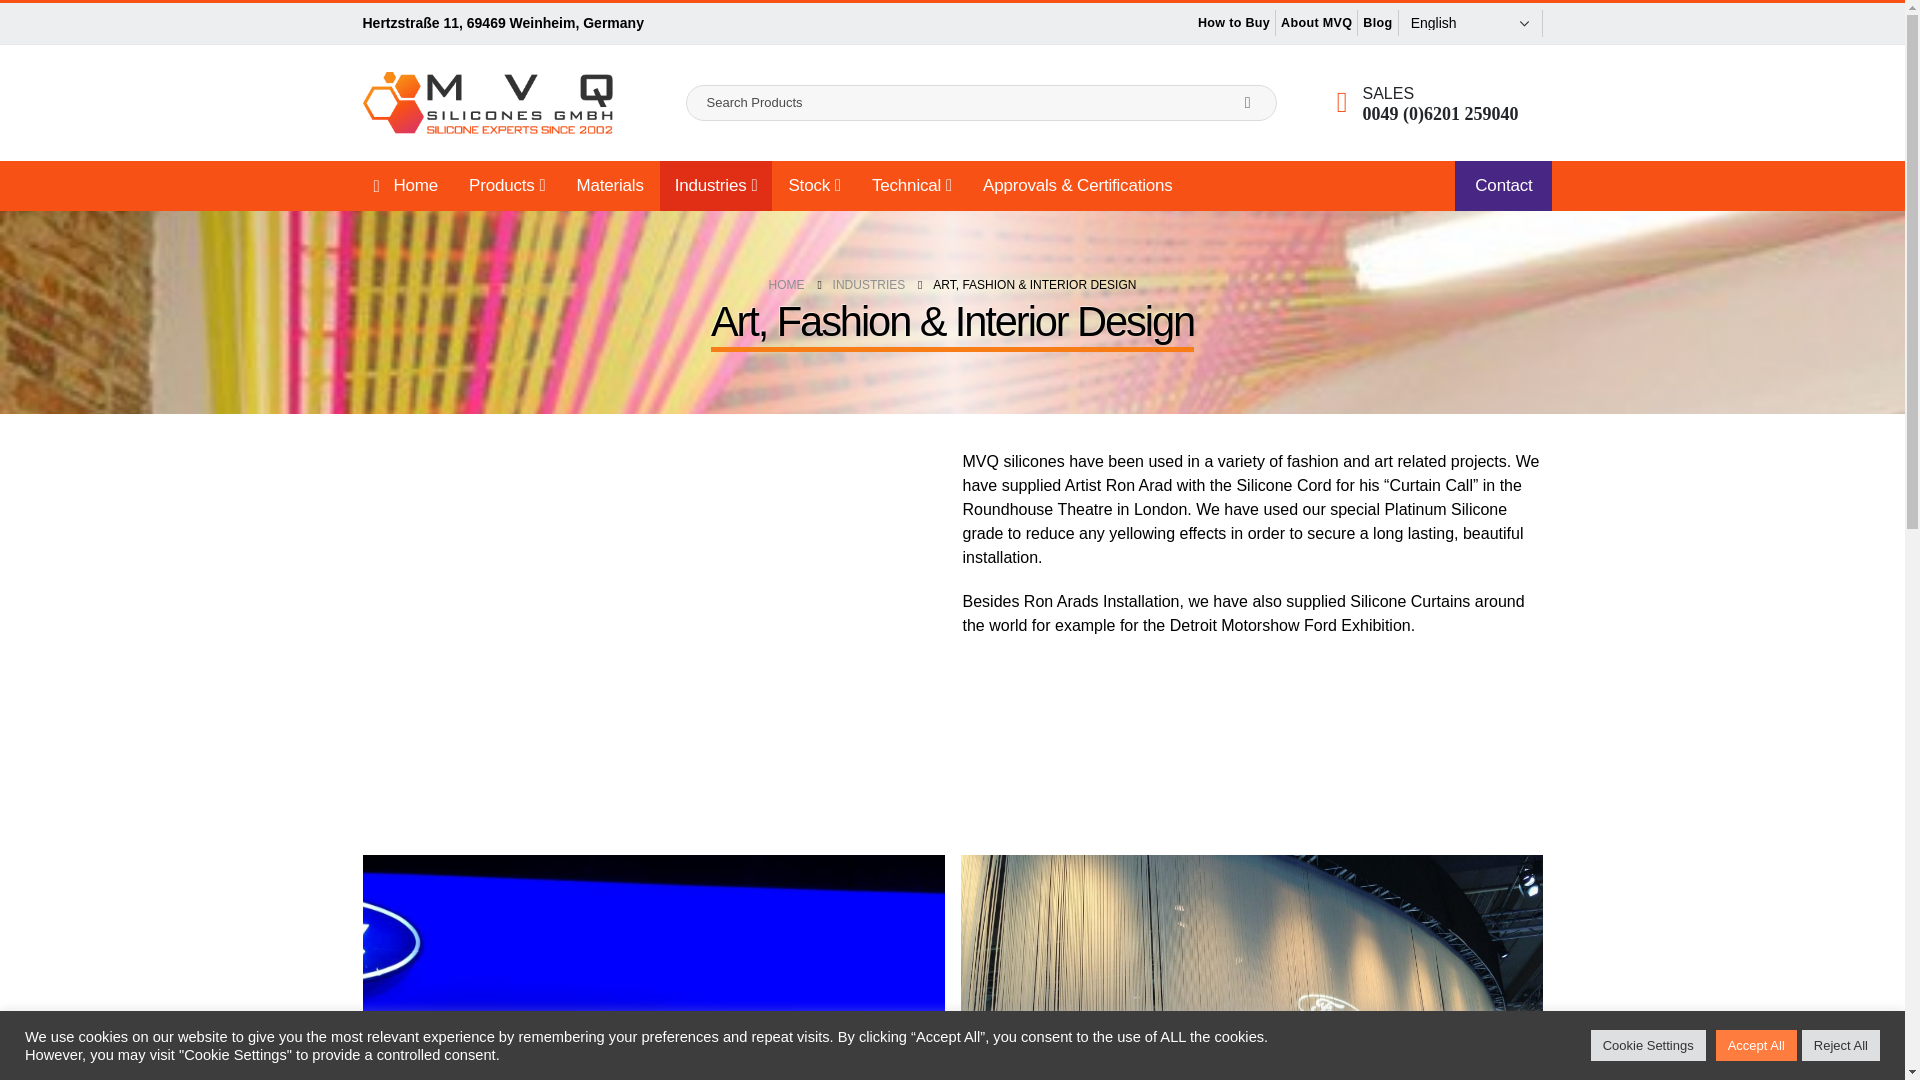 The height and width of the screenshot is (1080, 1920). Describe the element at coordinates (716, 184) in the screenshot. I see `Industries` at that location.